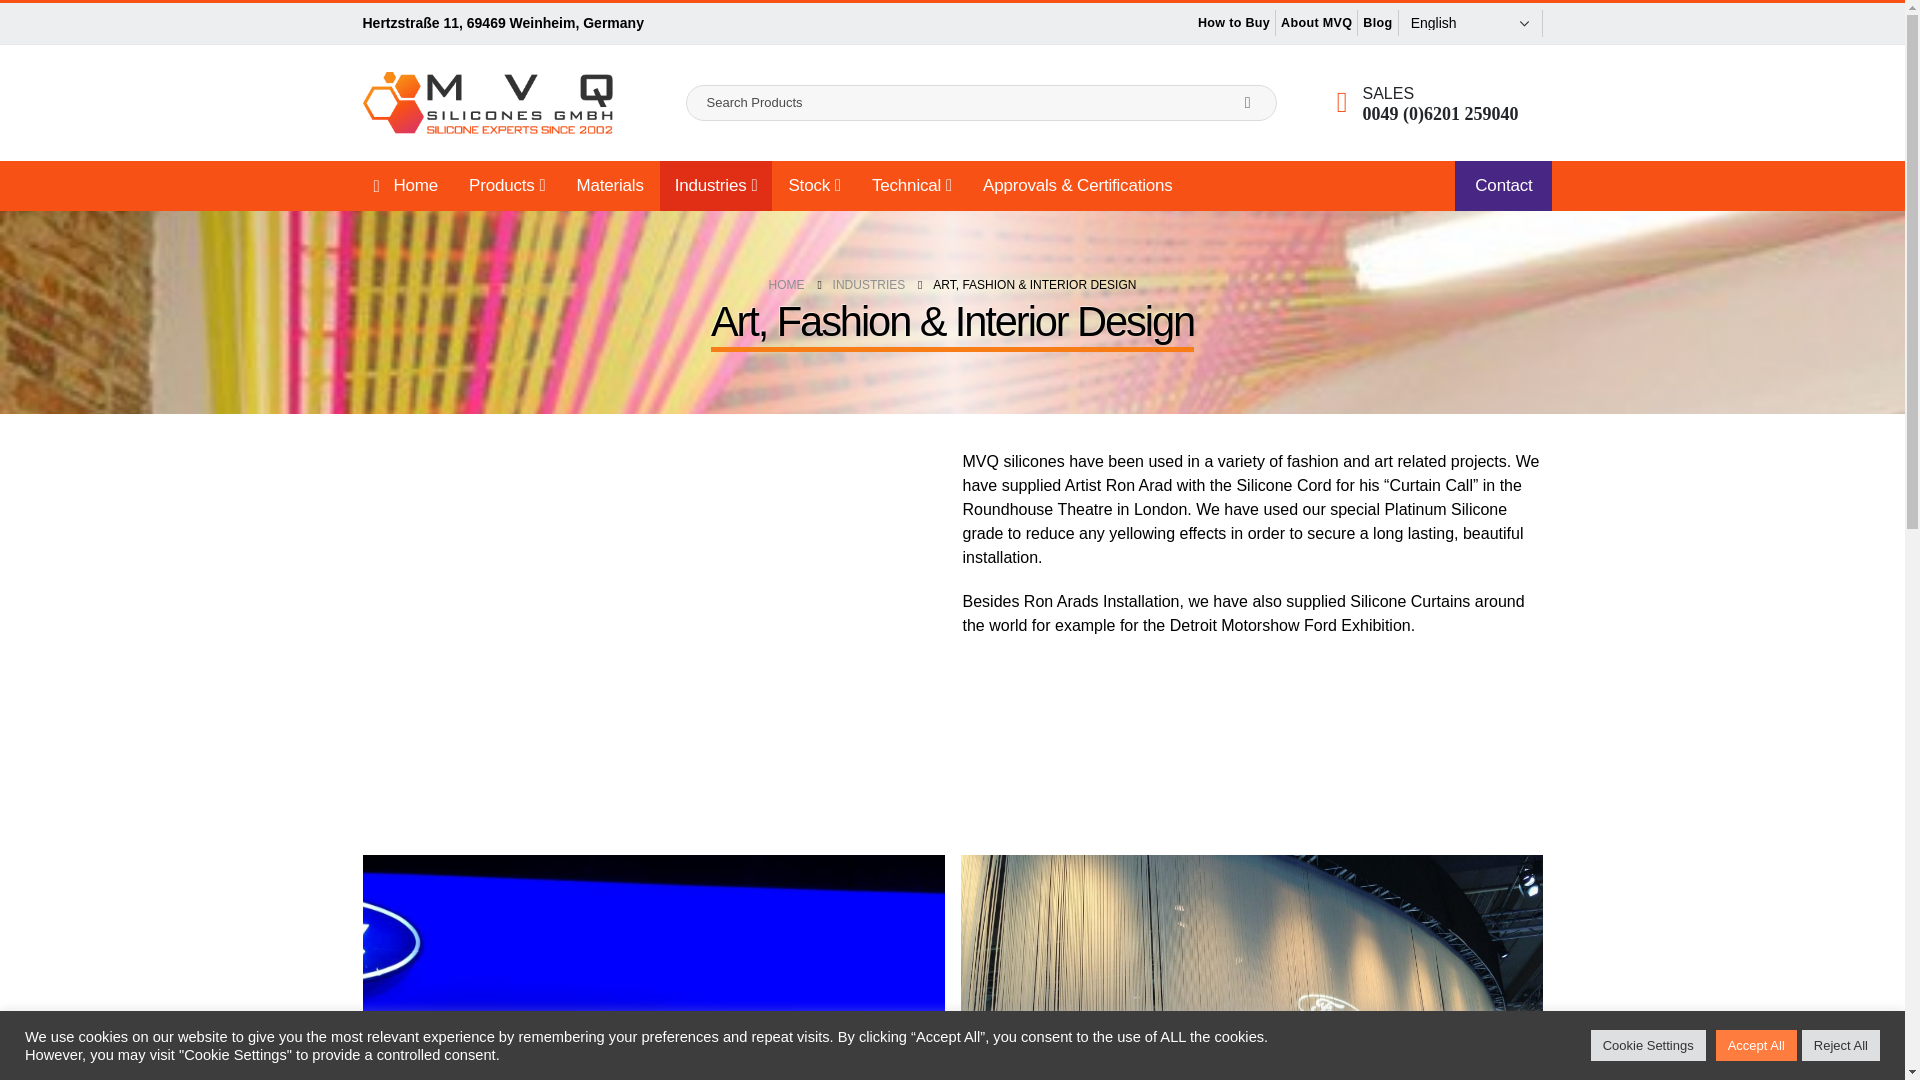 The height and width of the screenshot is (1080, 1920). Describe the element at coordinates (716, 184) in the screenshot. I see `Industries` at that location.